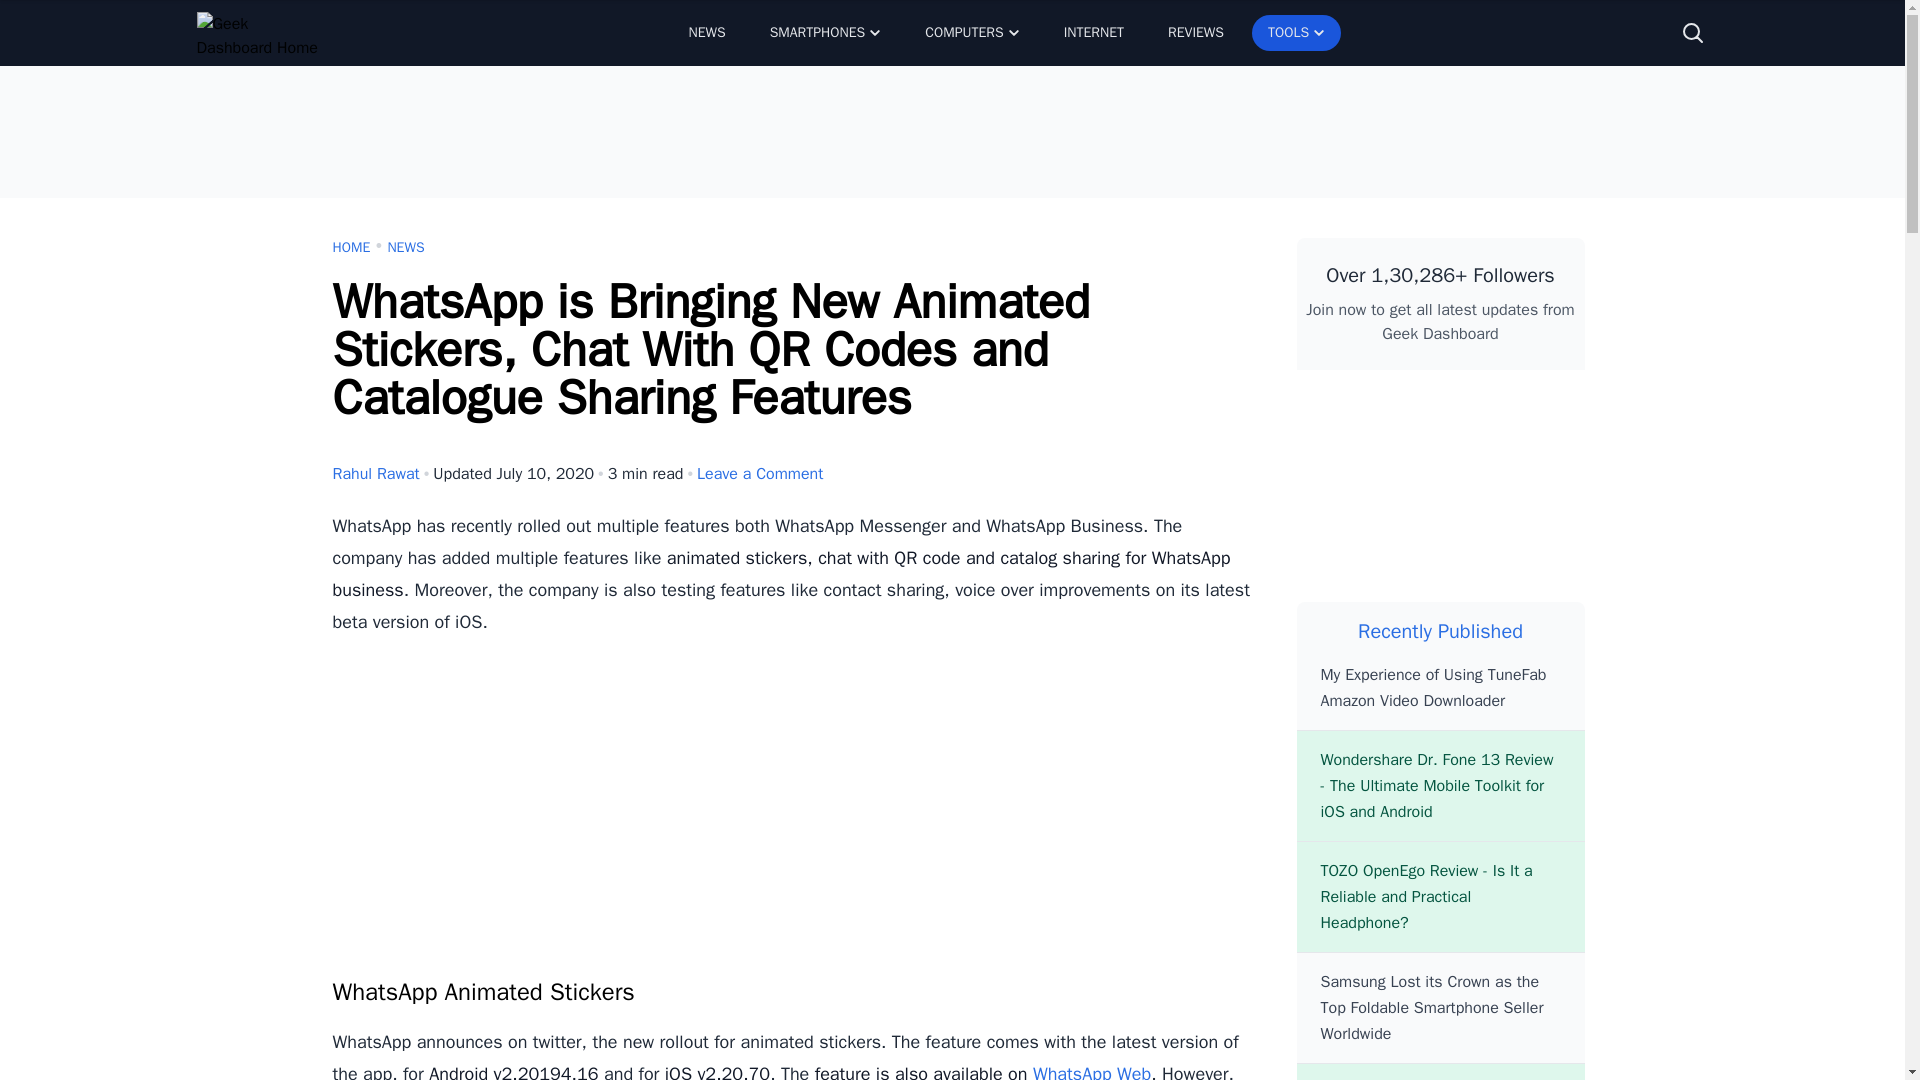 The width and height of the screenshot is (1920, 1080). I want to click on TOOLS, so click(1296, 32).